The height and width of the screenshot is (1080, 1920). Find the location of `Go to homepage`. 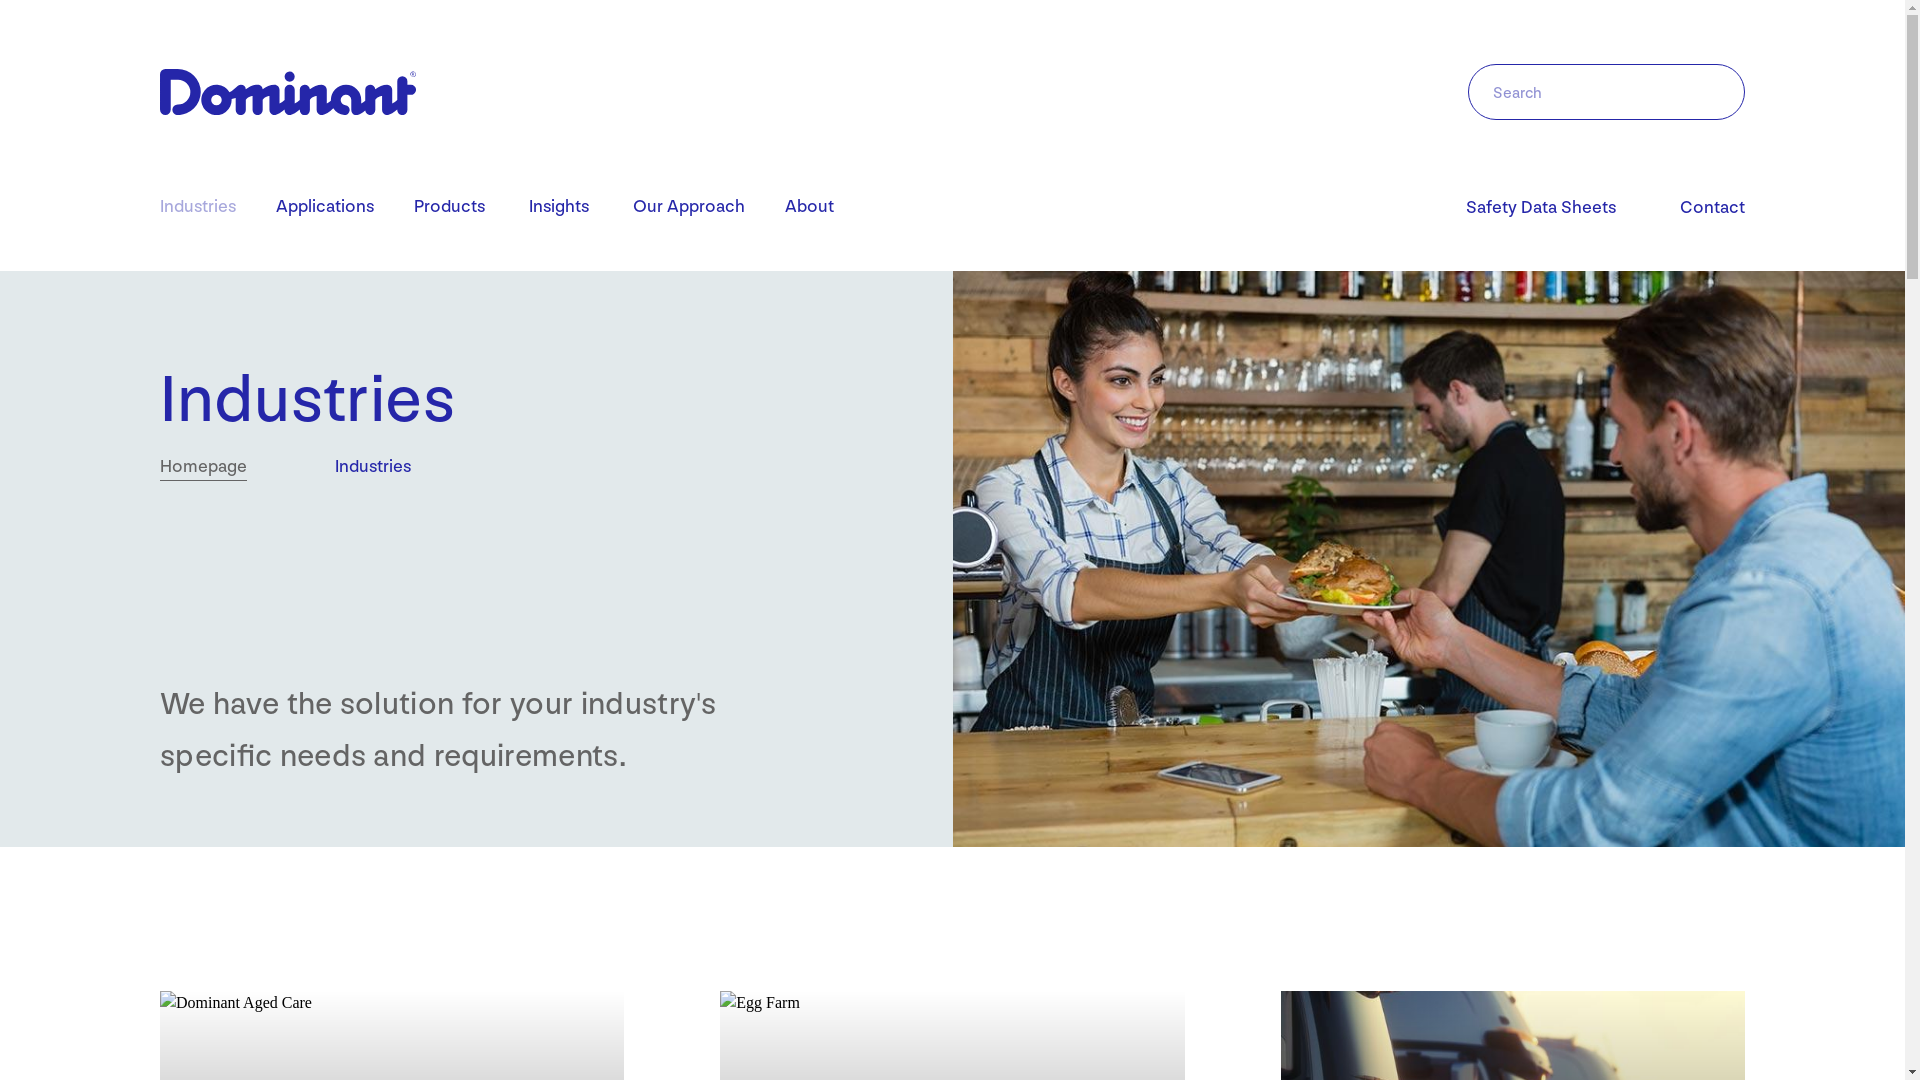

Go to homepage is located at coordinates (288, 92).